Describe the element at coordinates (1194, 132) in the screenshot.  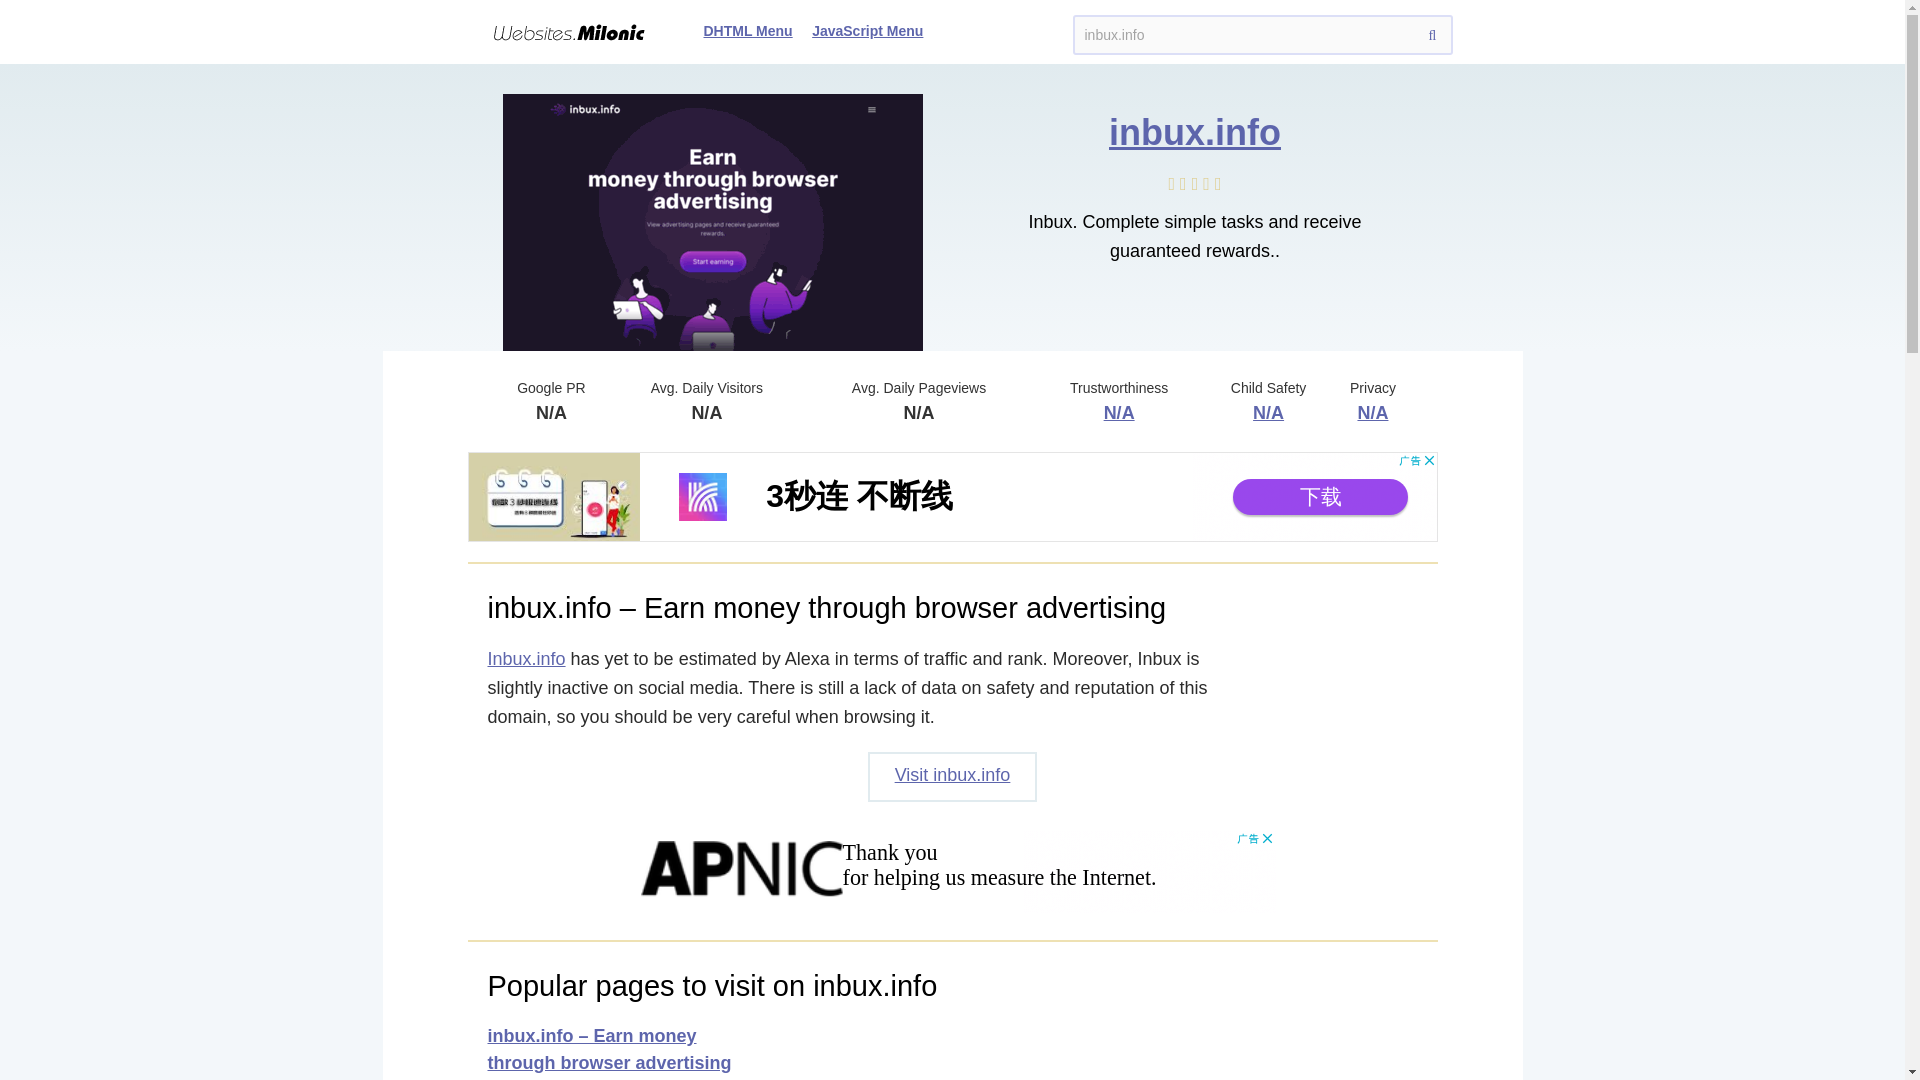
I see `inbux.info` at that location.